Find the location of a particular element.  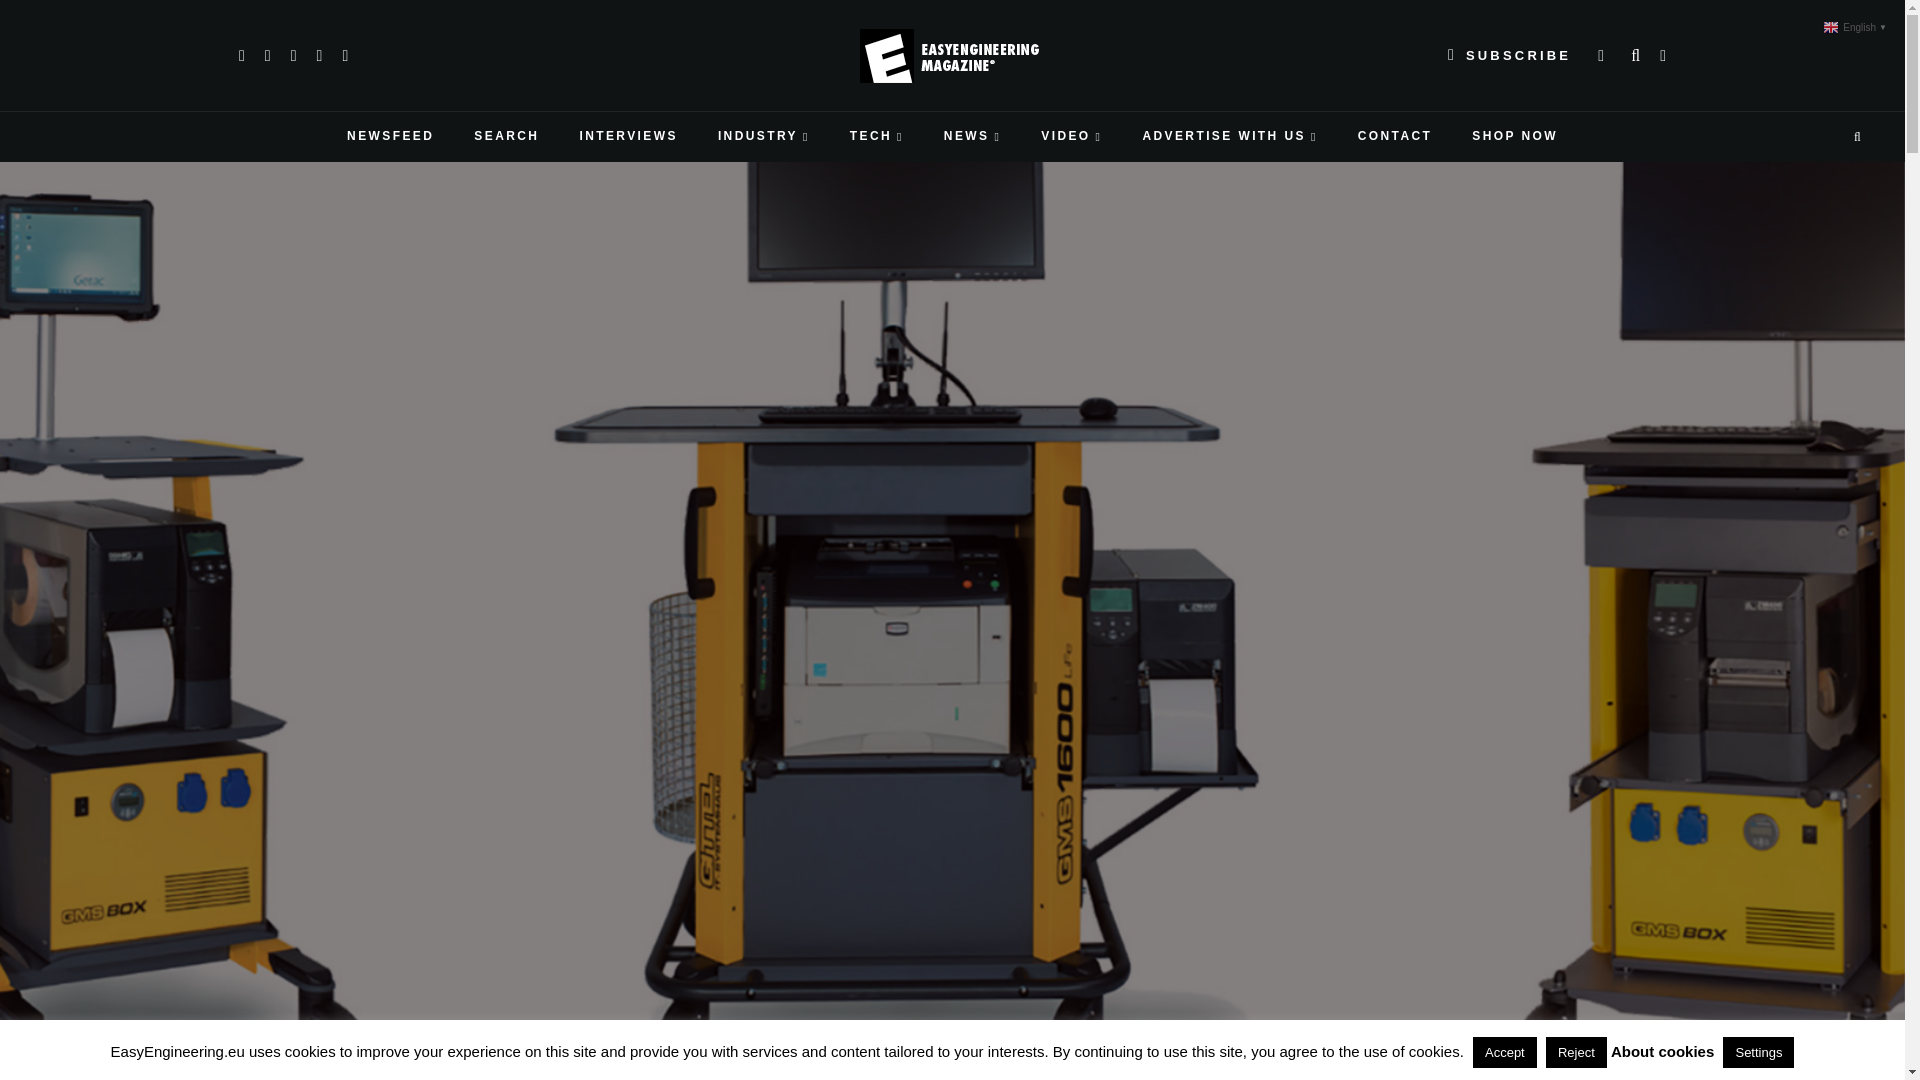

SEARCH is located at coordinates (506, 137).